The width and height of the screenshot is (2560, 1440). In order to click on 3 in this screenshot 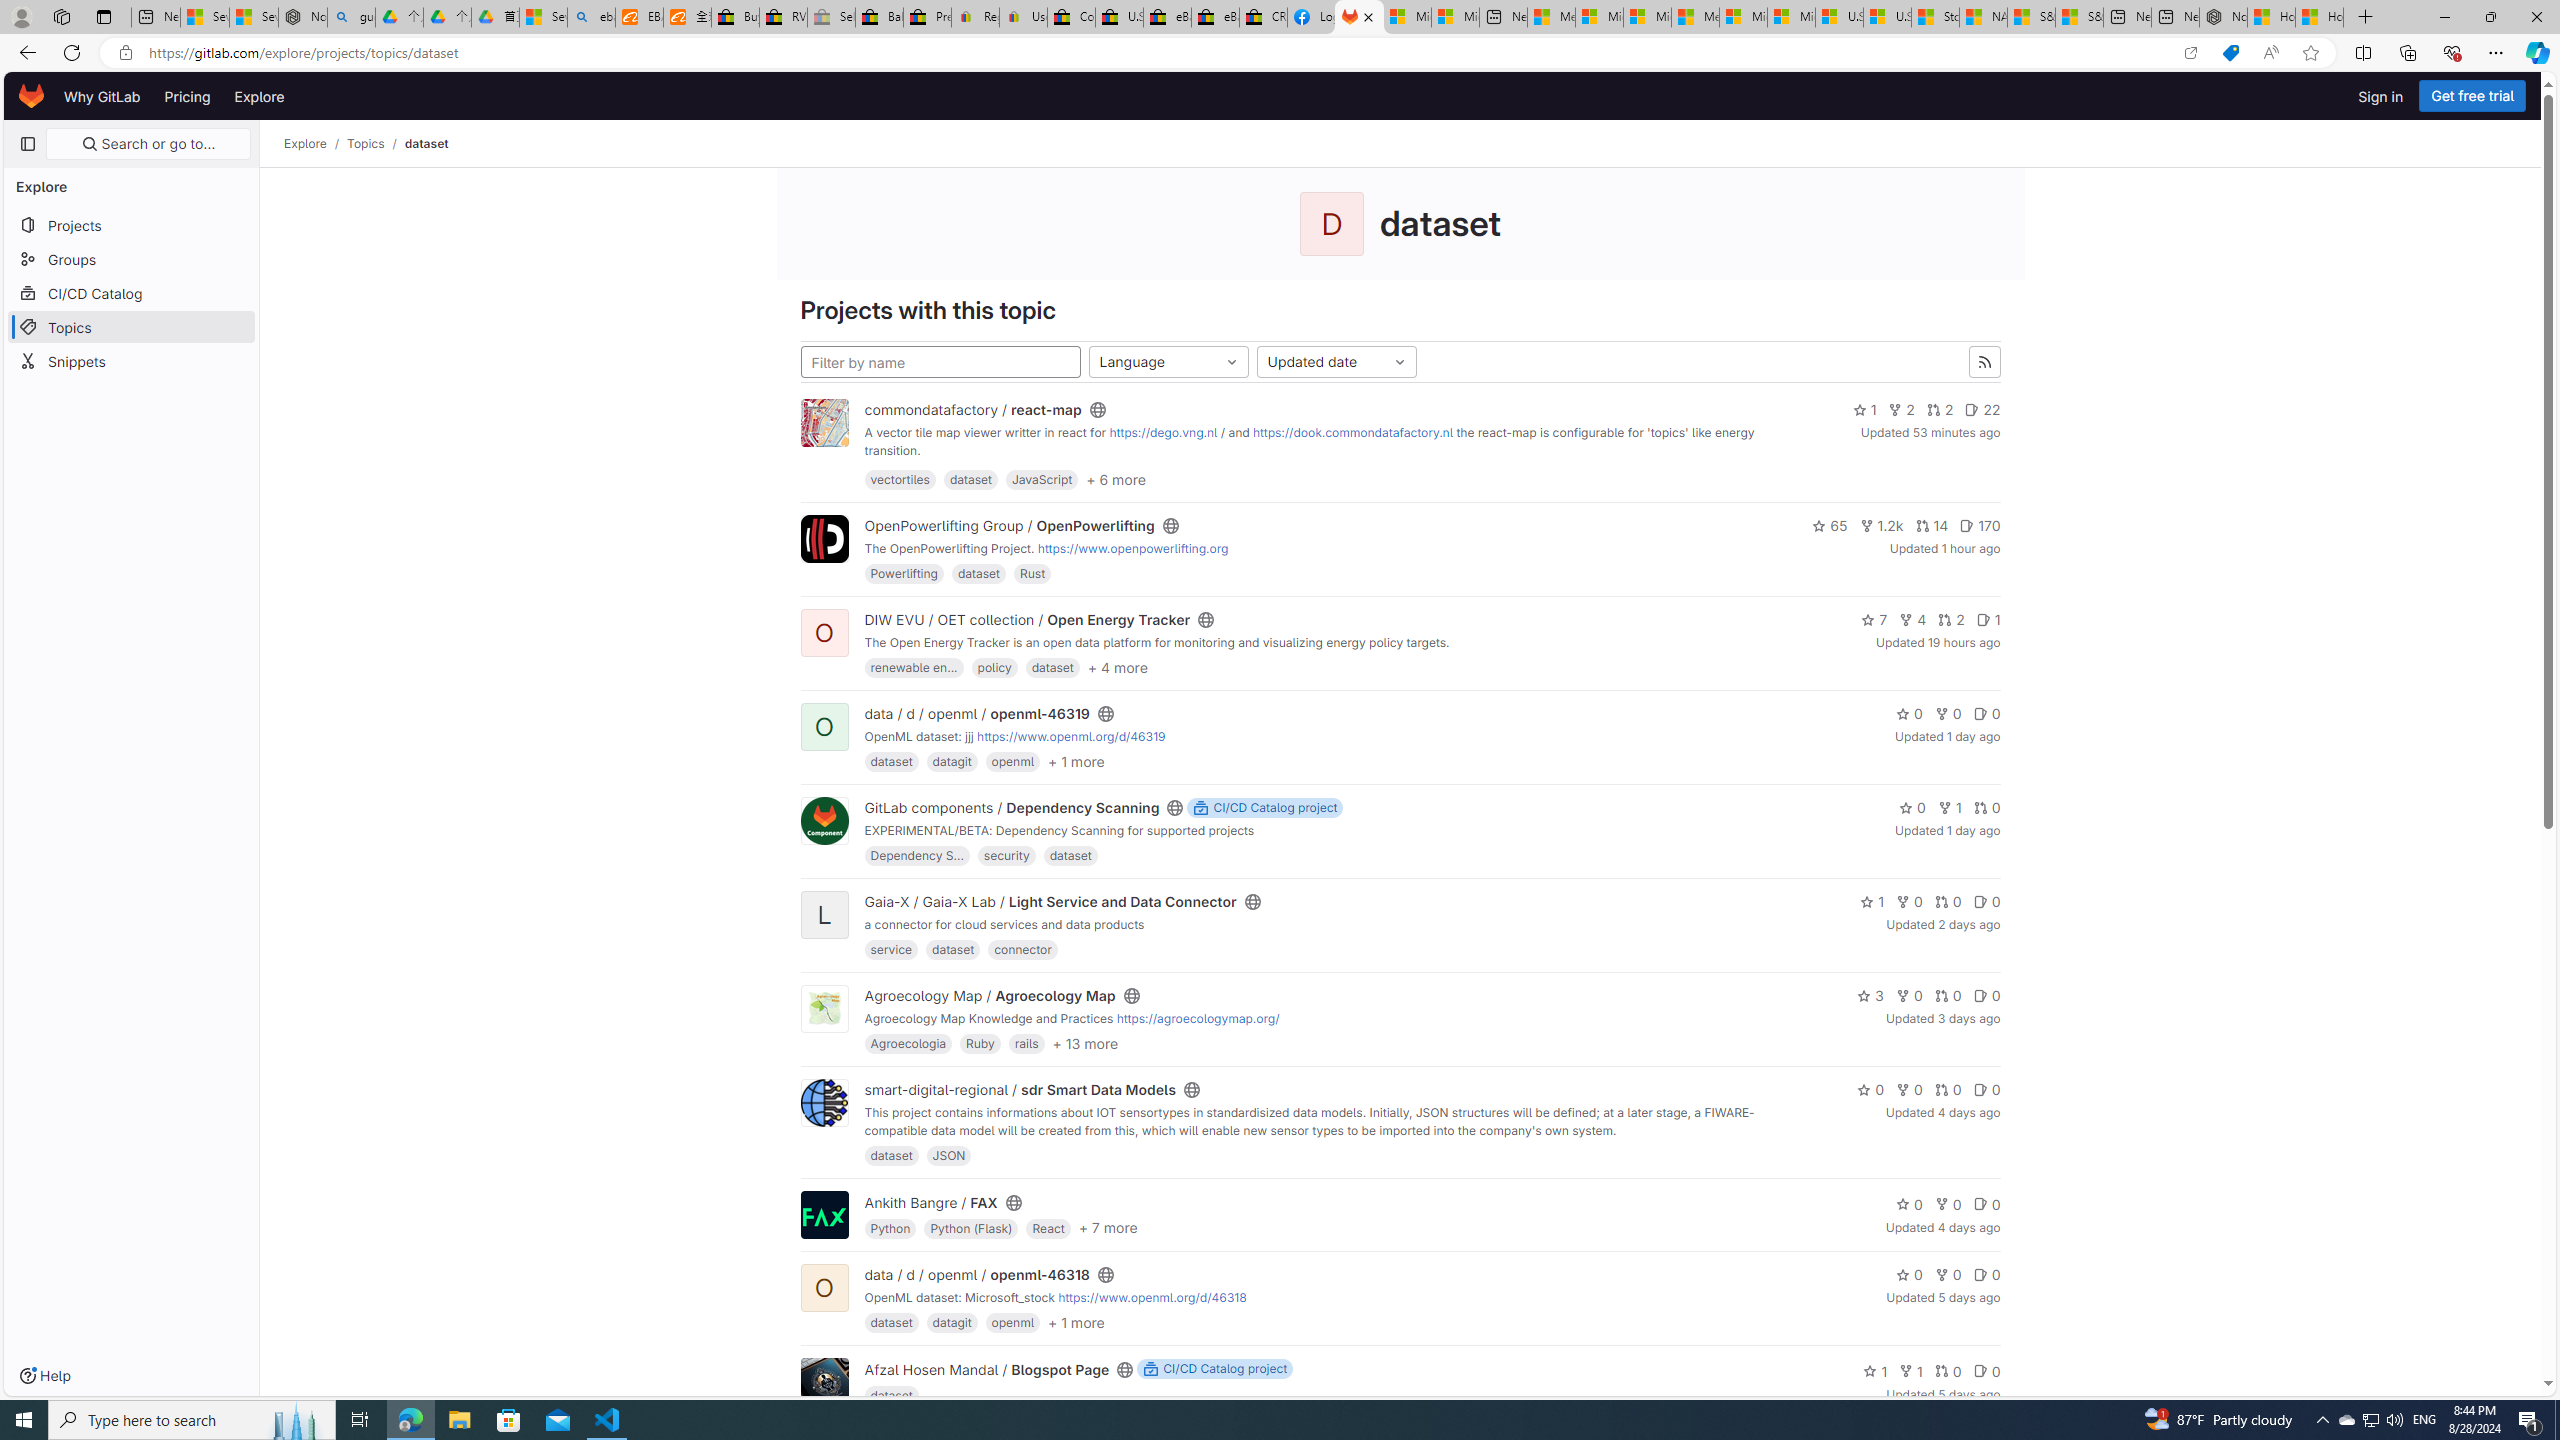, I will do `click(1870, 995)`.